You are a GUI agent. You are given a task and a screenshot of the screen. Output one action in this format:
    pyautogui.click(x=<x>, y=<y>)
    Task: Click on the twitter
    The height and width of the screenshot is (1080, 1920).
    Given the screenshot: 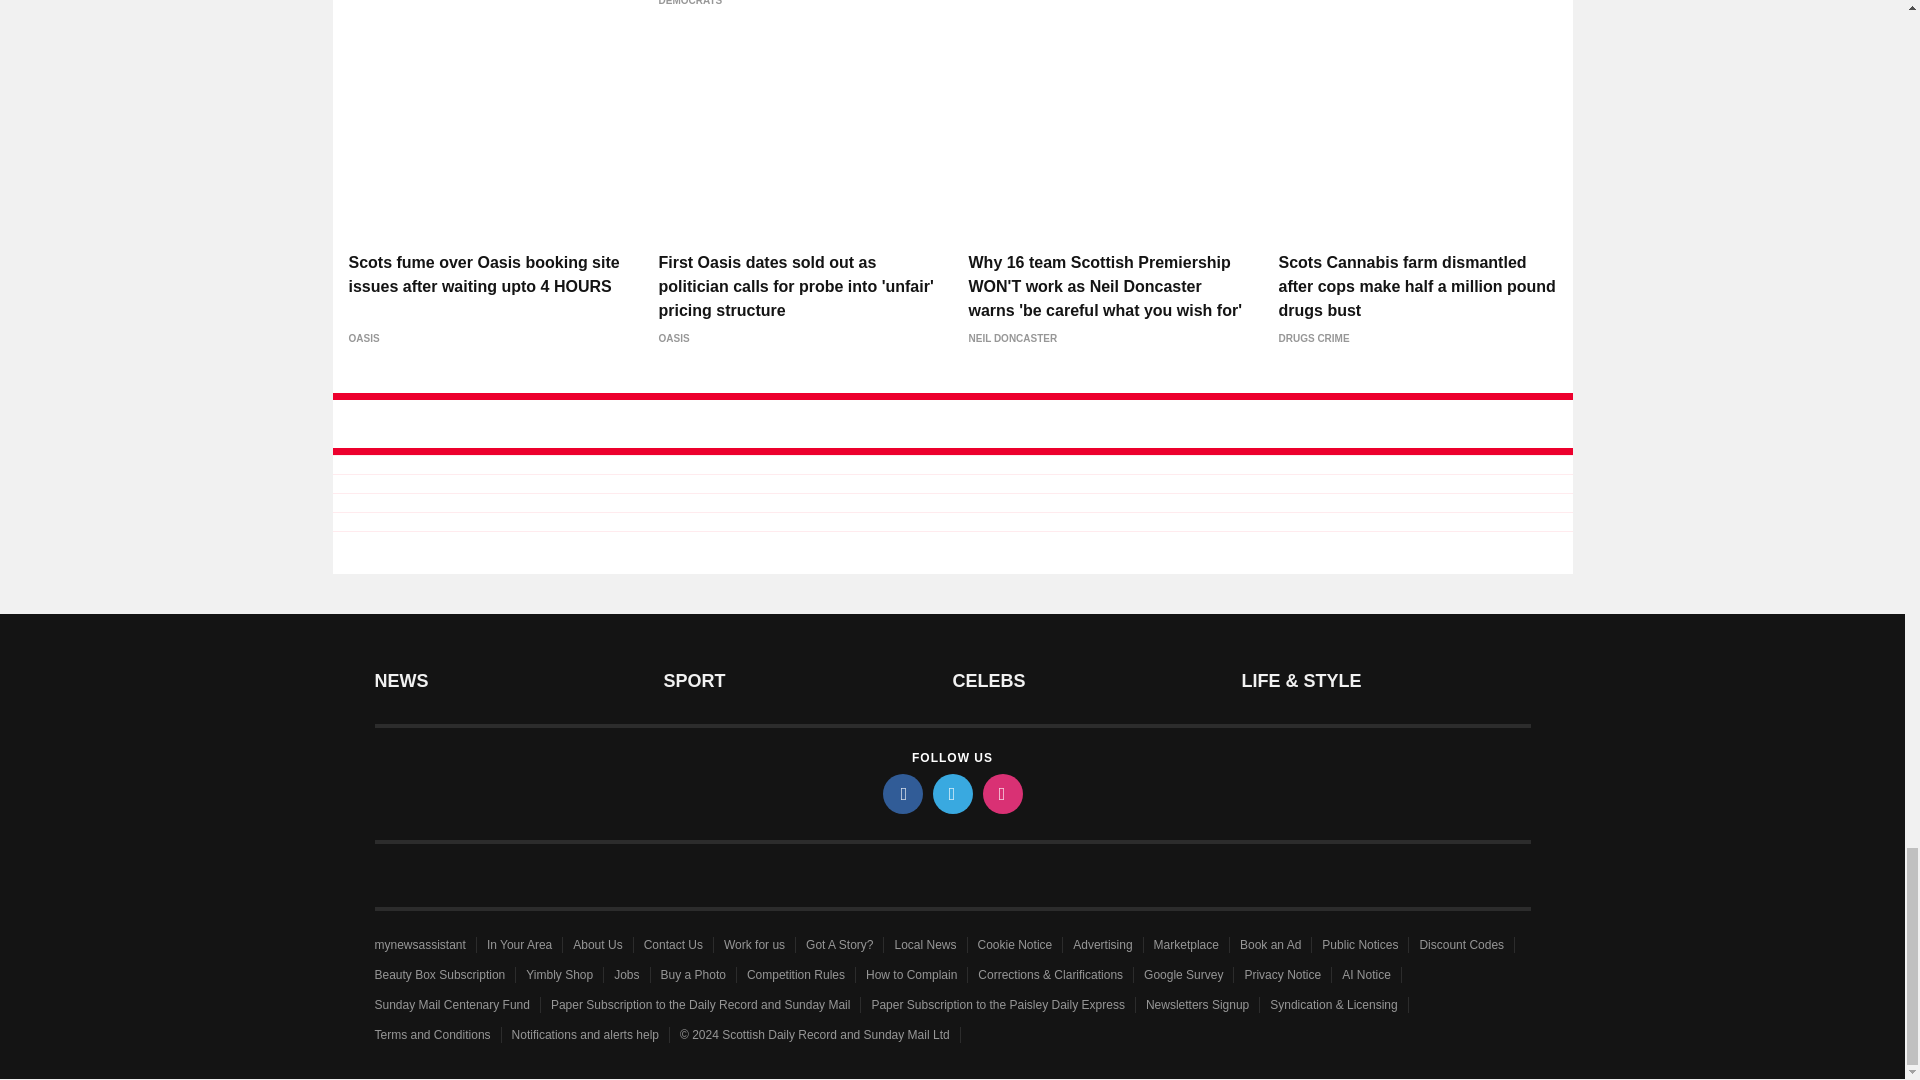 What is the action you would take?
    pyautogui.click(x=951, y=794)
    